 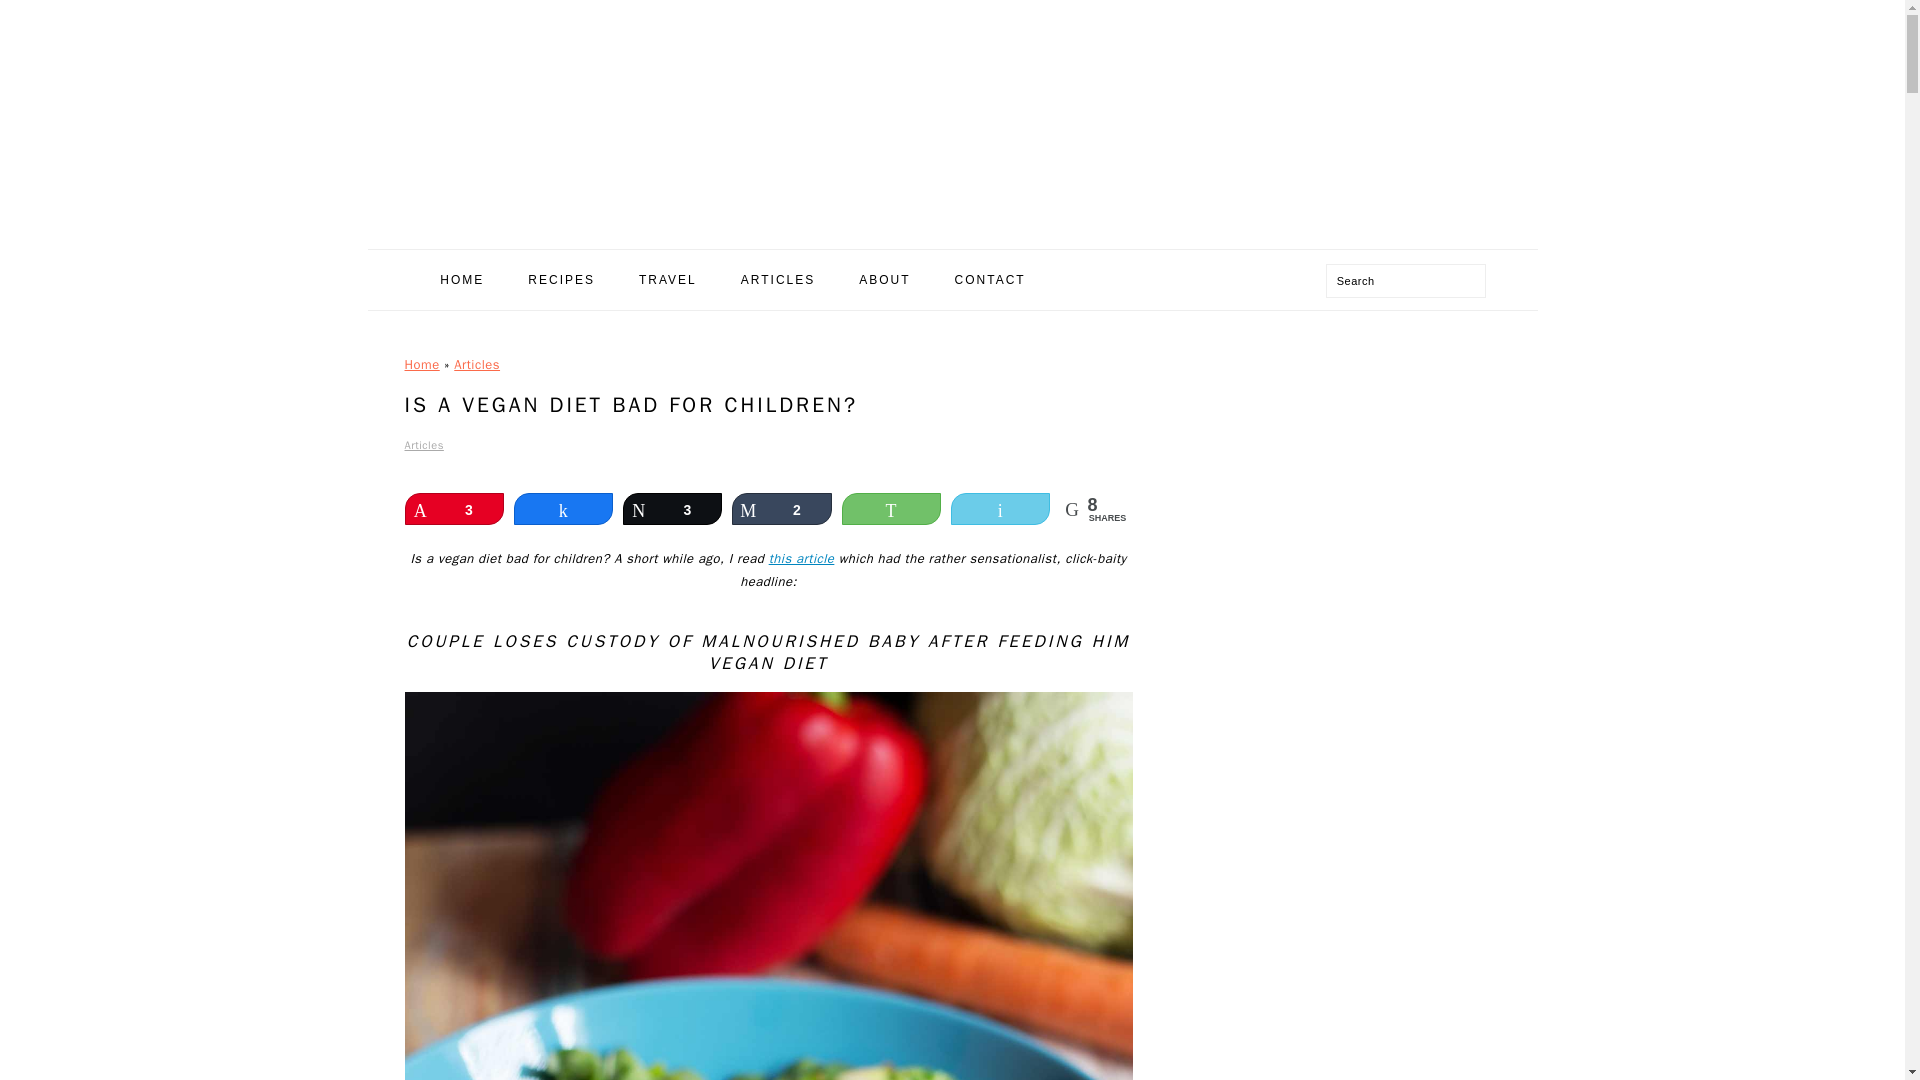 I want to click on ARTICLES, so click(x=778, y=280).